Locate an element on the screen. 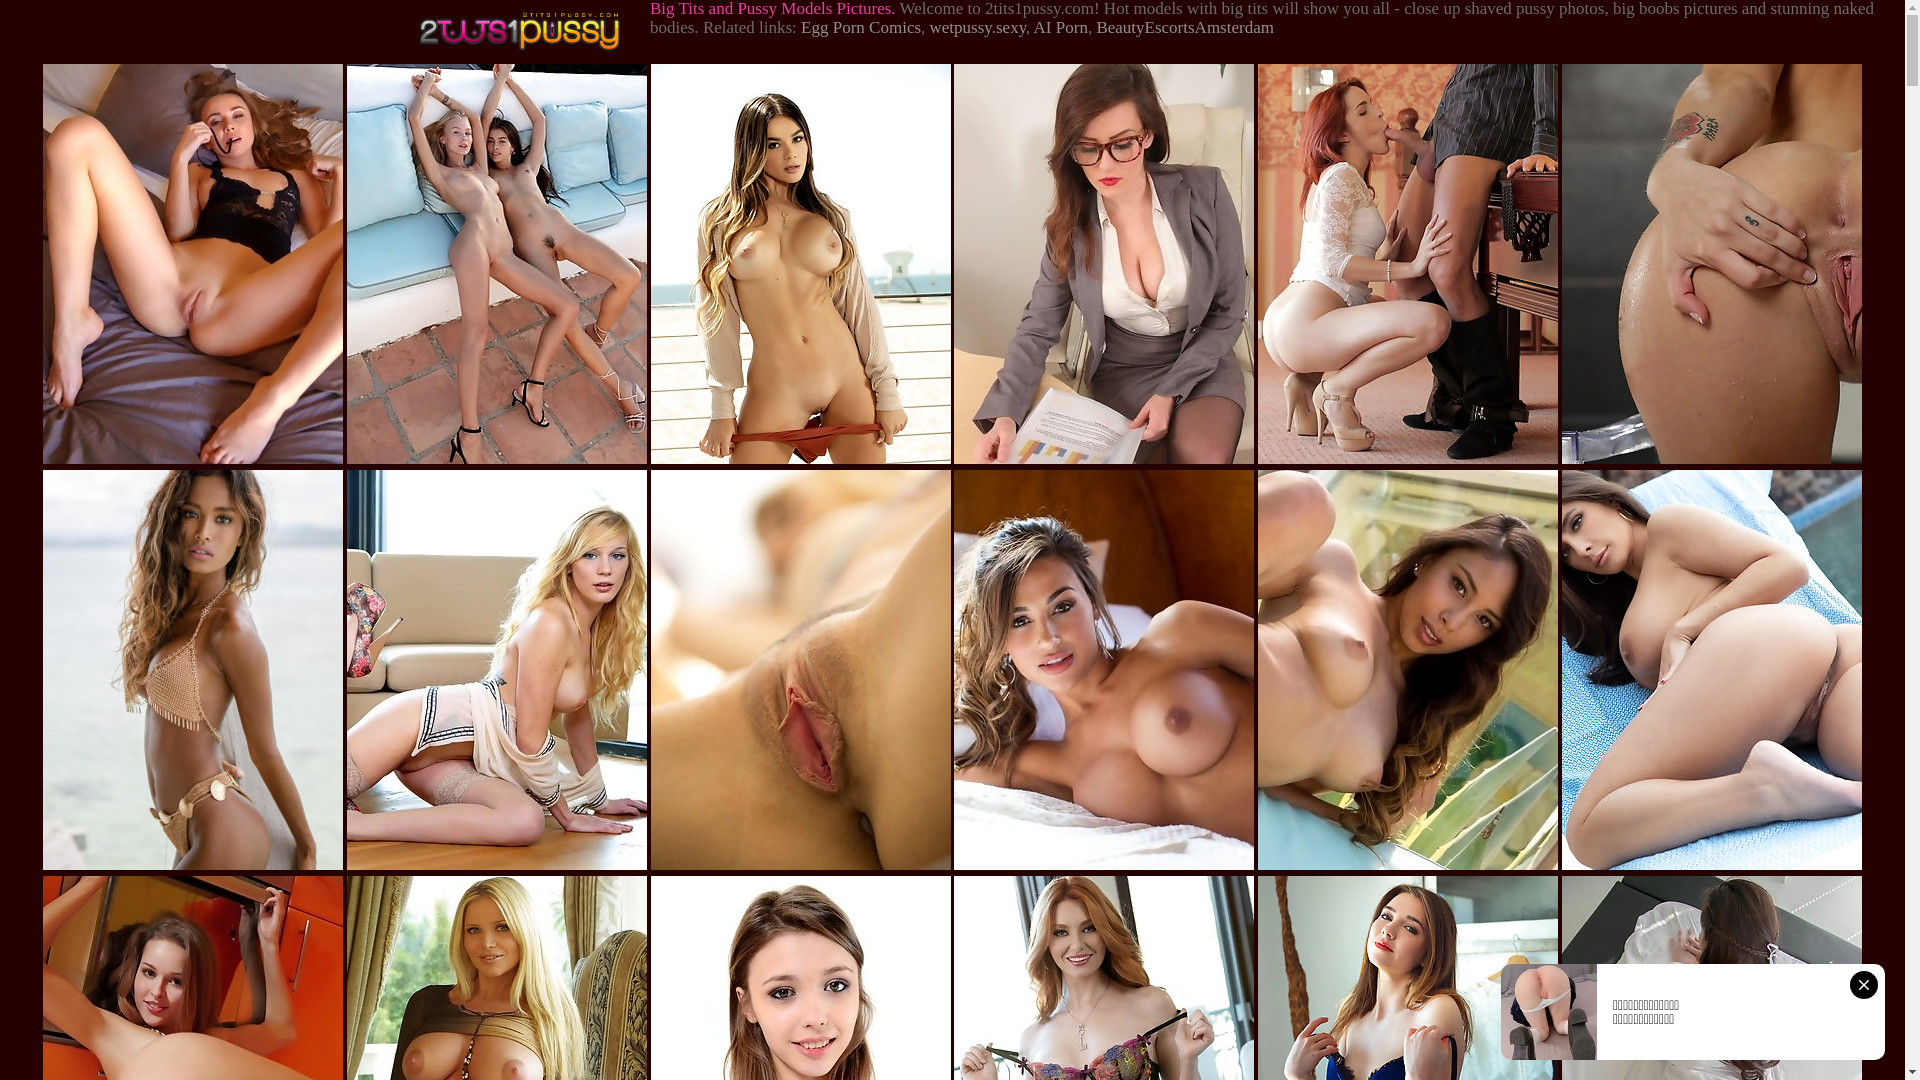 The width and height of the screenshot is (1920, 1080). wetpussy.sexy is located at coordinates (978, 28).